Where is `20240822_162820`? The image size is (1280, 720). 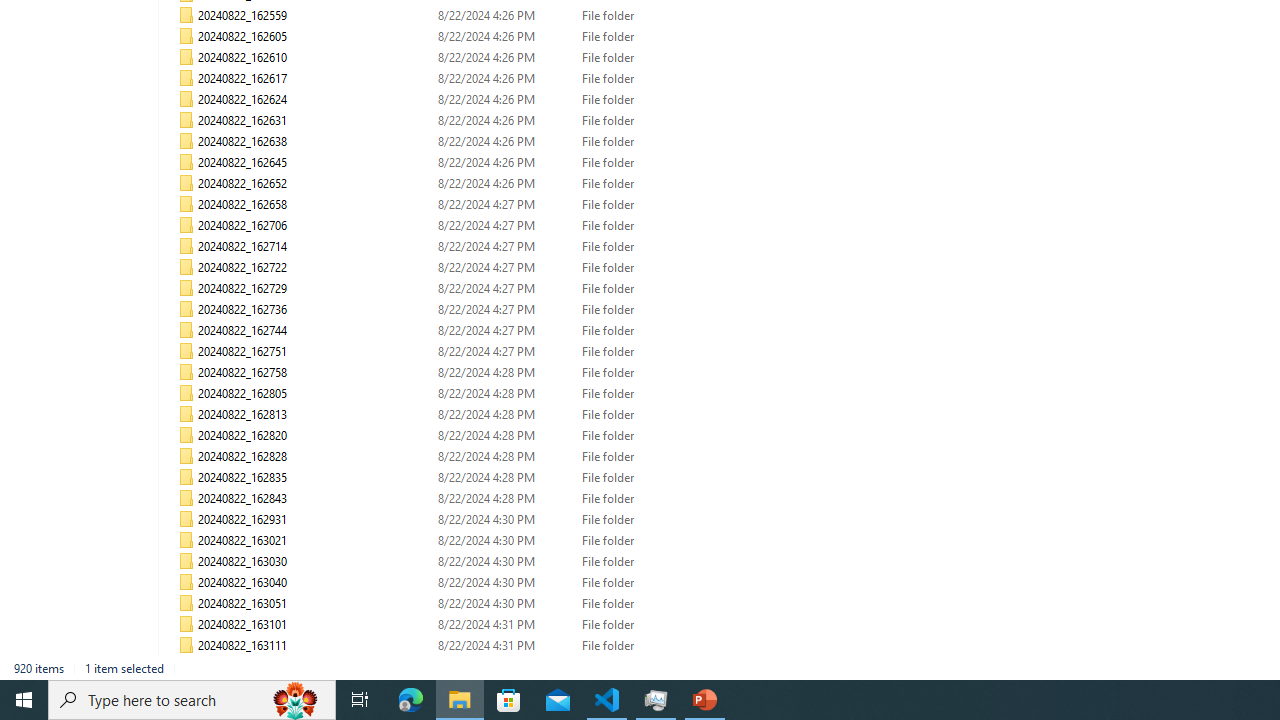
20240822_162820 is located at coordinates (472, 436).